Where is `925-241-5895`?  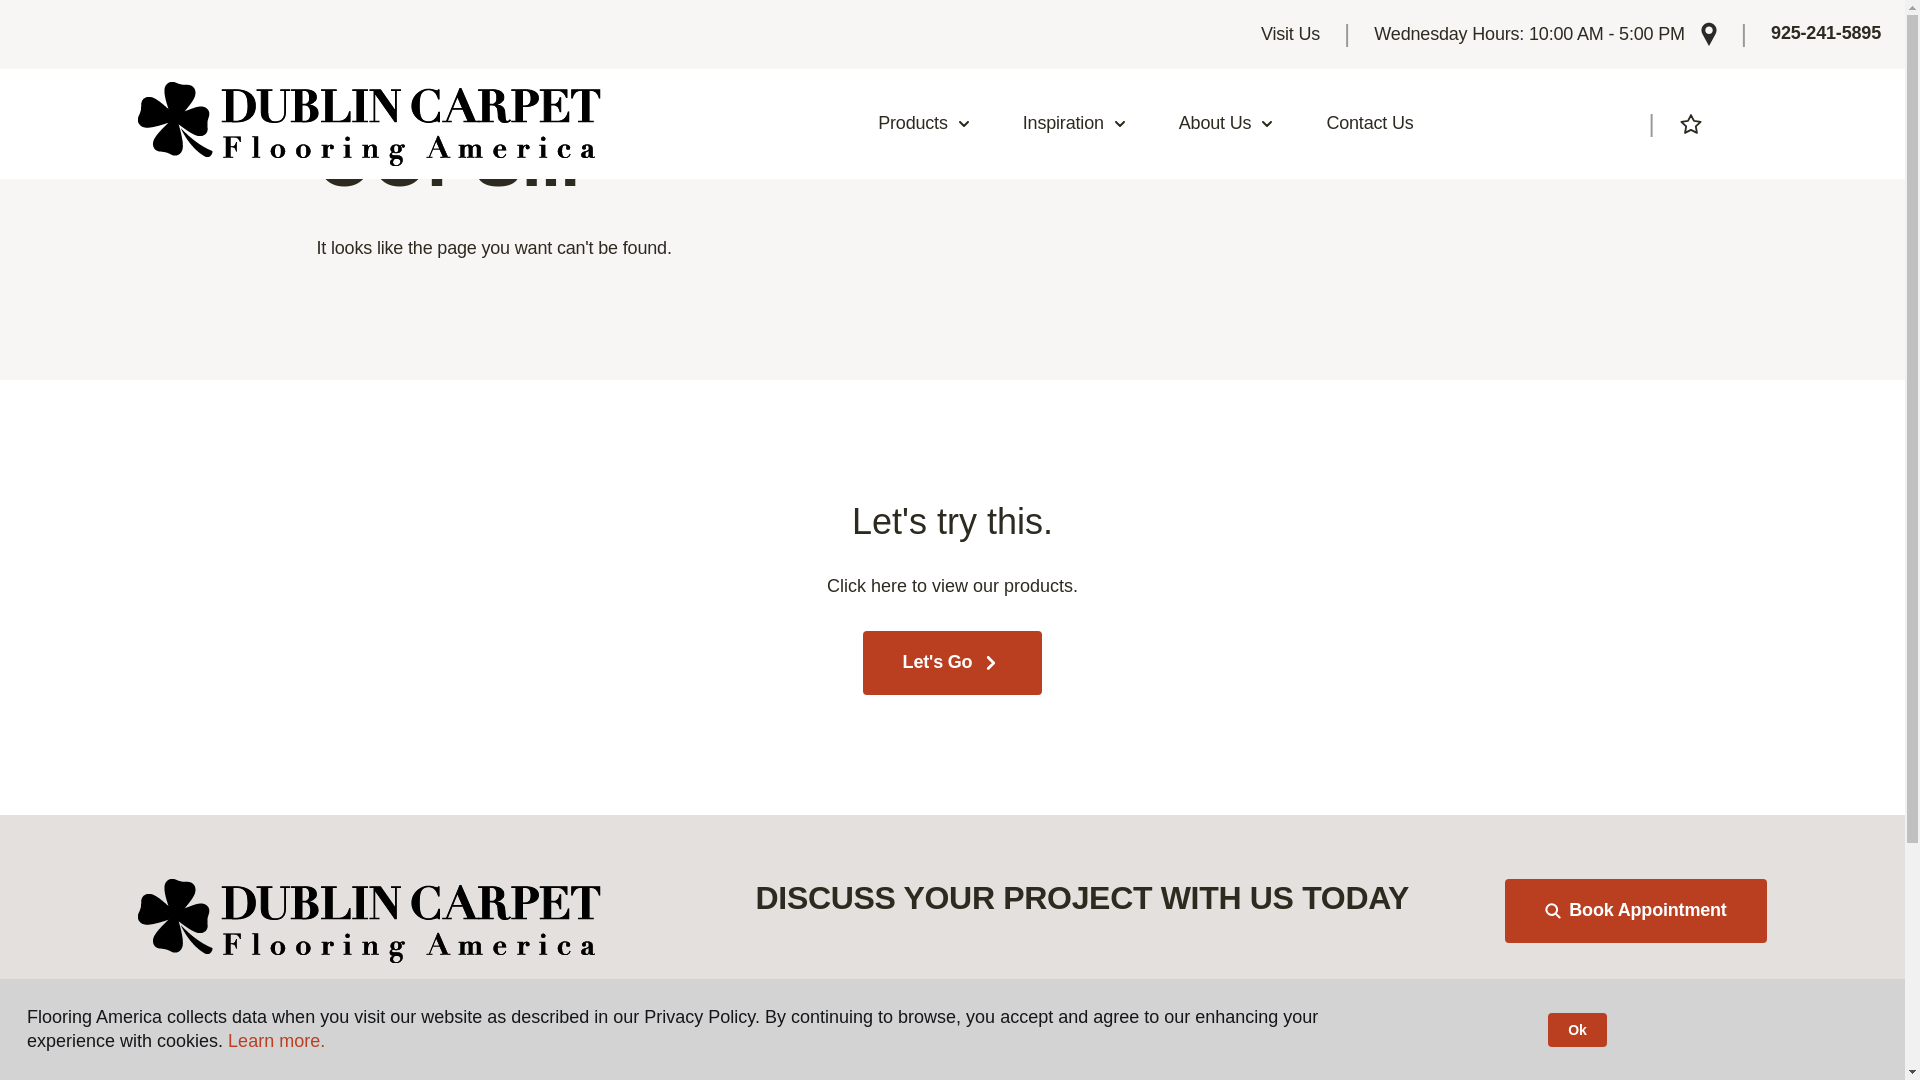 925-241-5895 is located at coordinates (1826, 34).